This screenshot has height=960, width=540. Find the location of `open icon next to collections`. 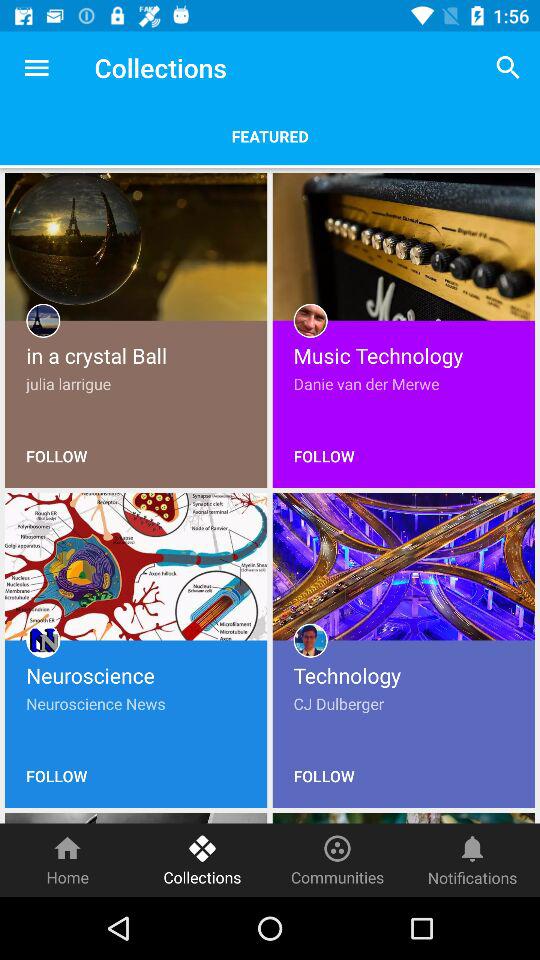

open icon next to collections is located at coordinates (36, 68).